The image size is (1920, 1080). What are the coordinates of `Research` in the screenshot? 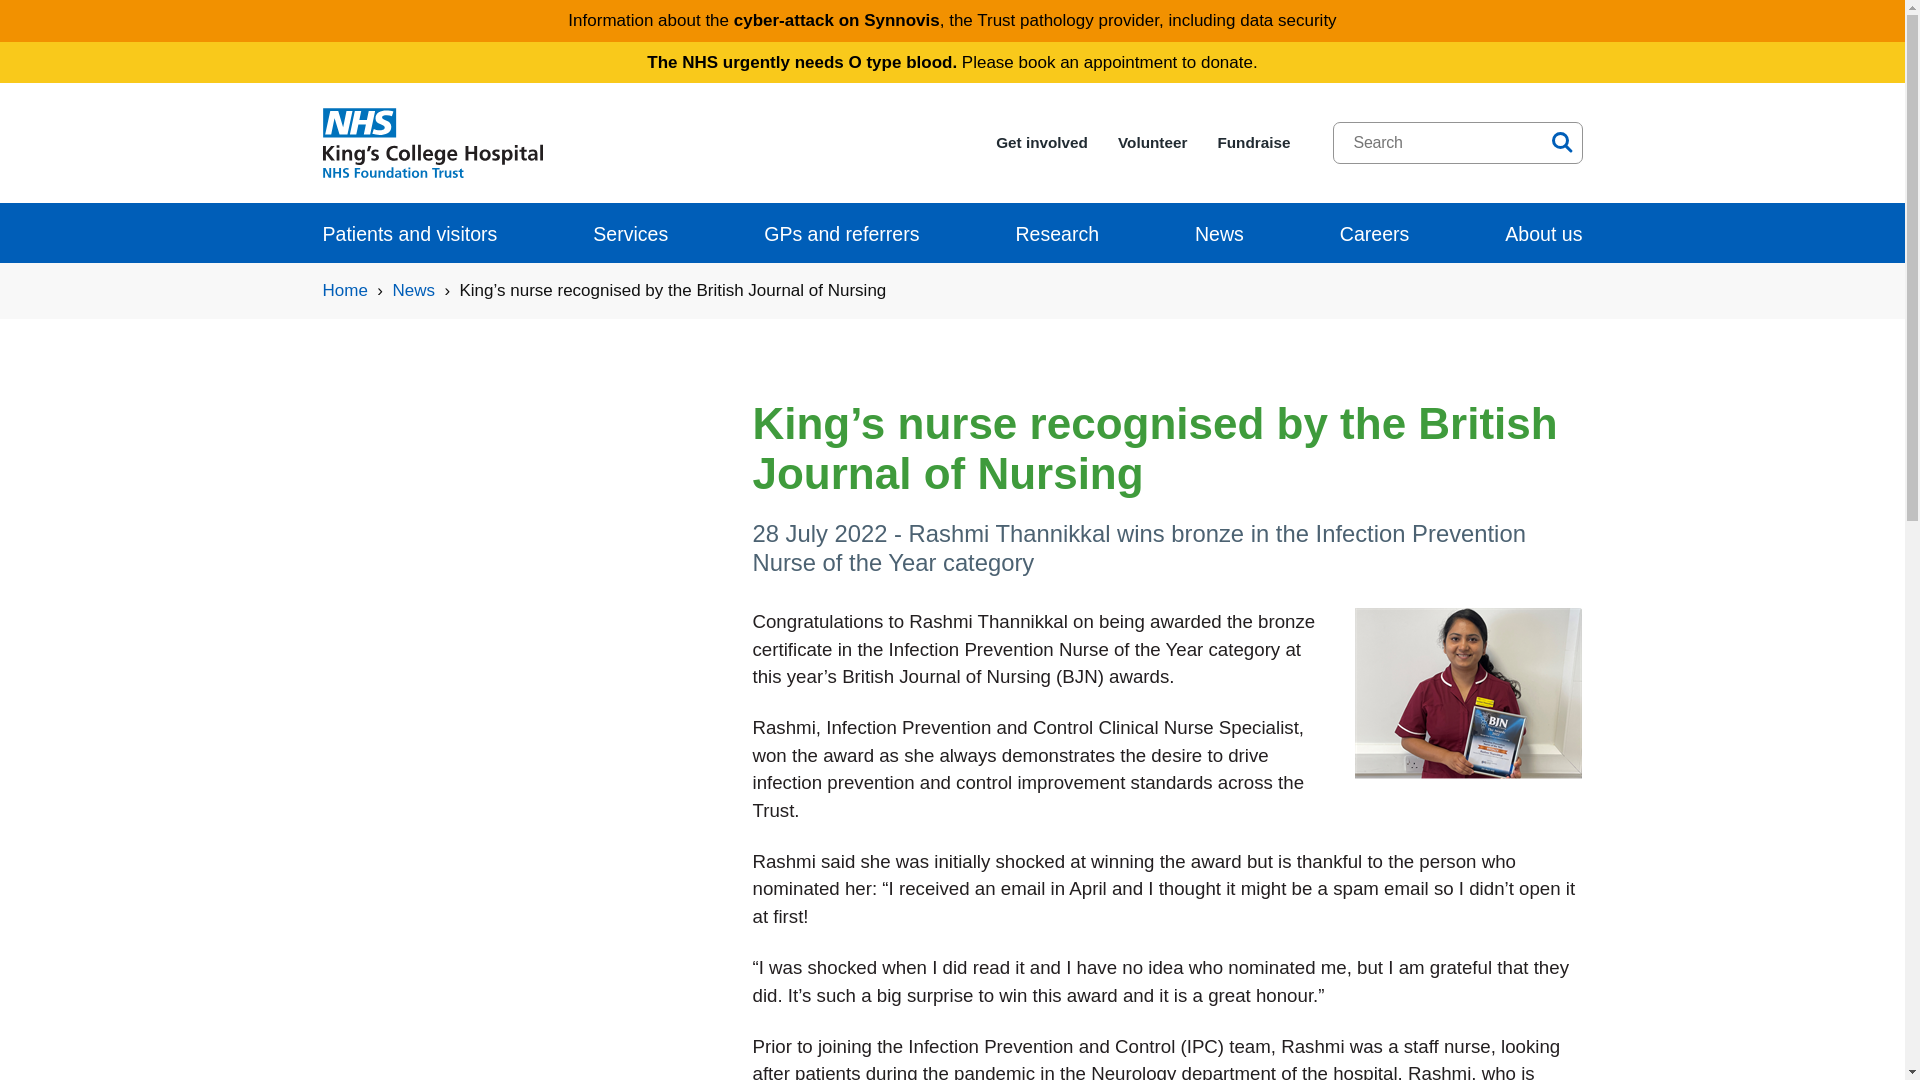 It's located at (1056, 234).